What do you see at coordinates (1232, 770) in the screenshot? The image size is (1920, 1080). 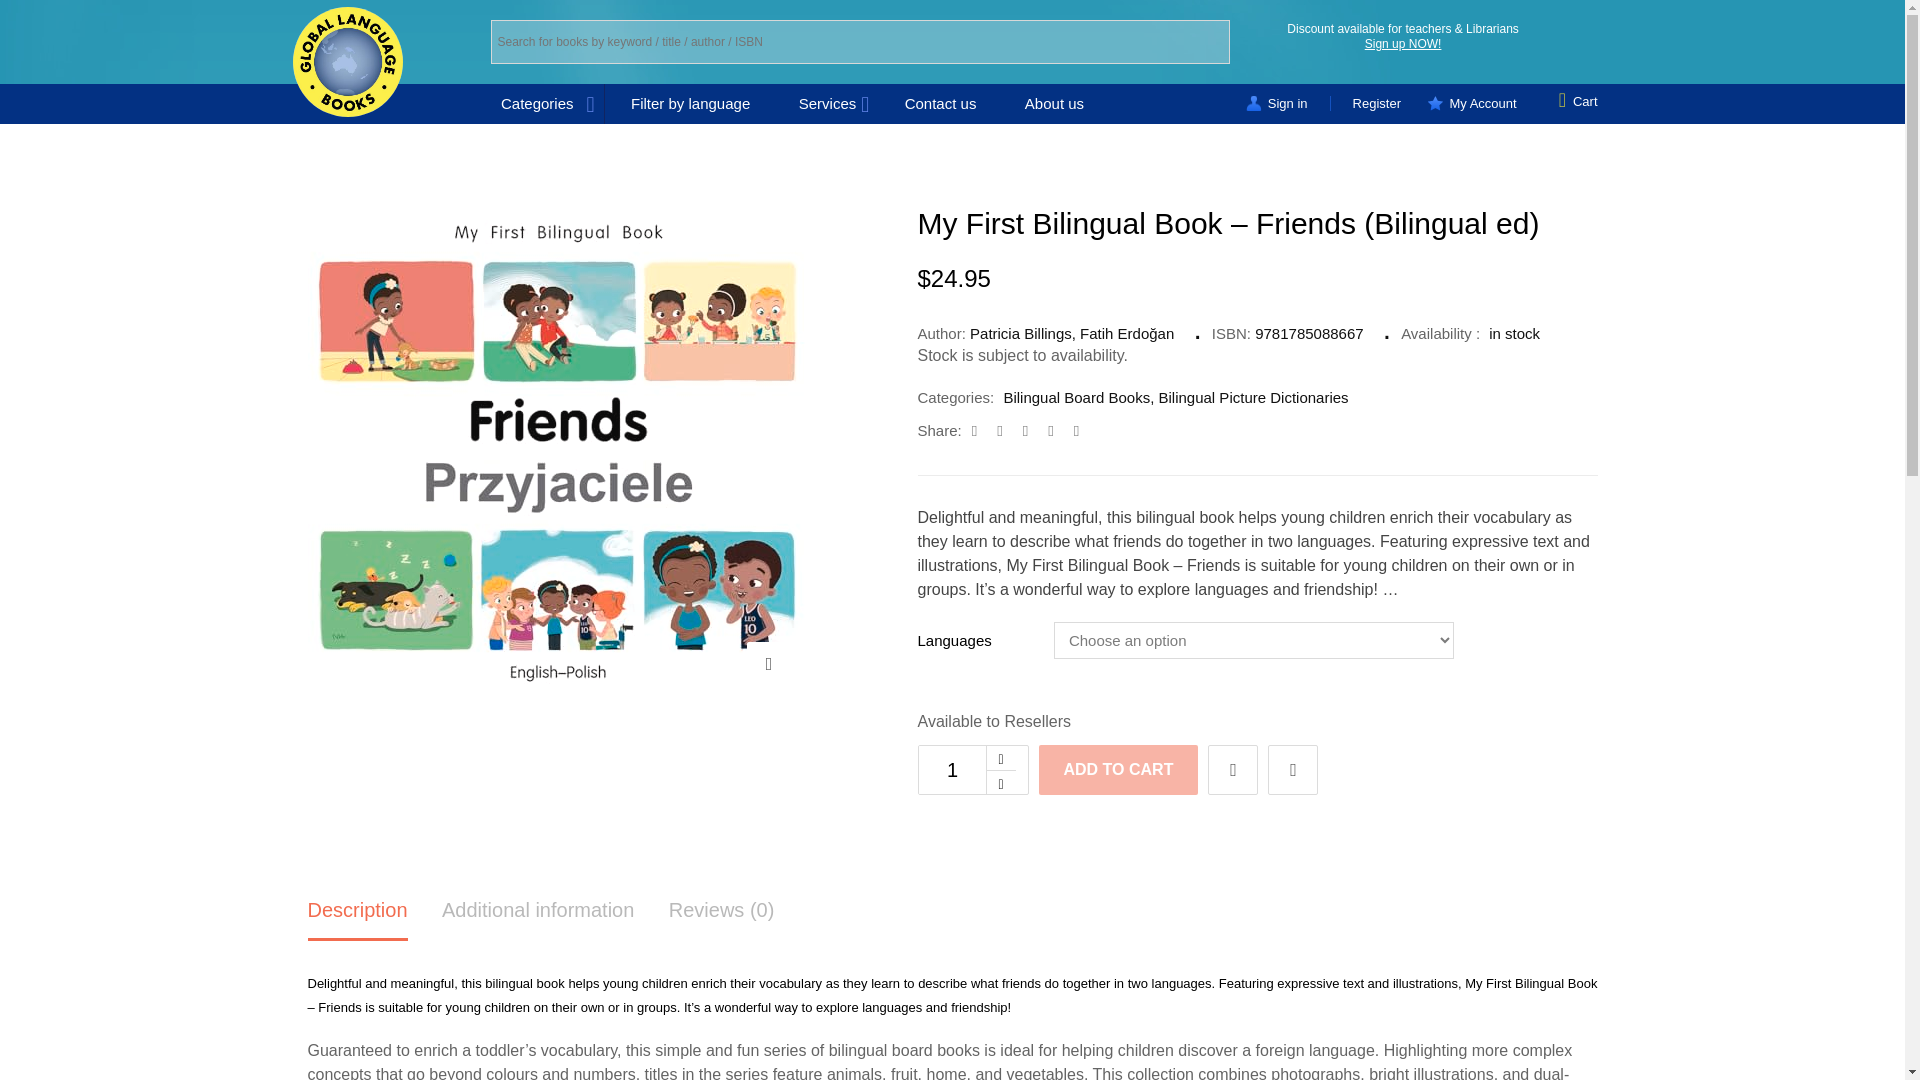 I see `Add to Wishlist` at bounding box center [1232, 770].